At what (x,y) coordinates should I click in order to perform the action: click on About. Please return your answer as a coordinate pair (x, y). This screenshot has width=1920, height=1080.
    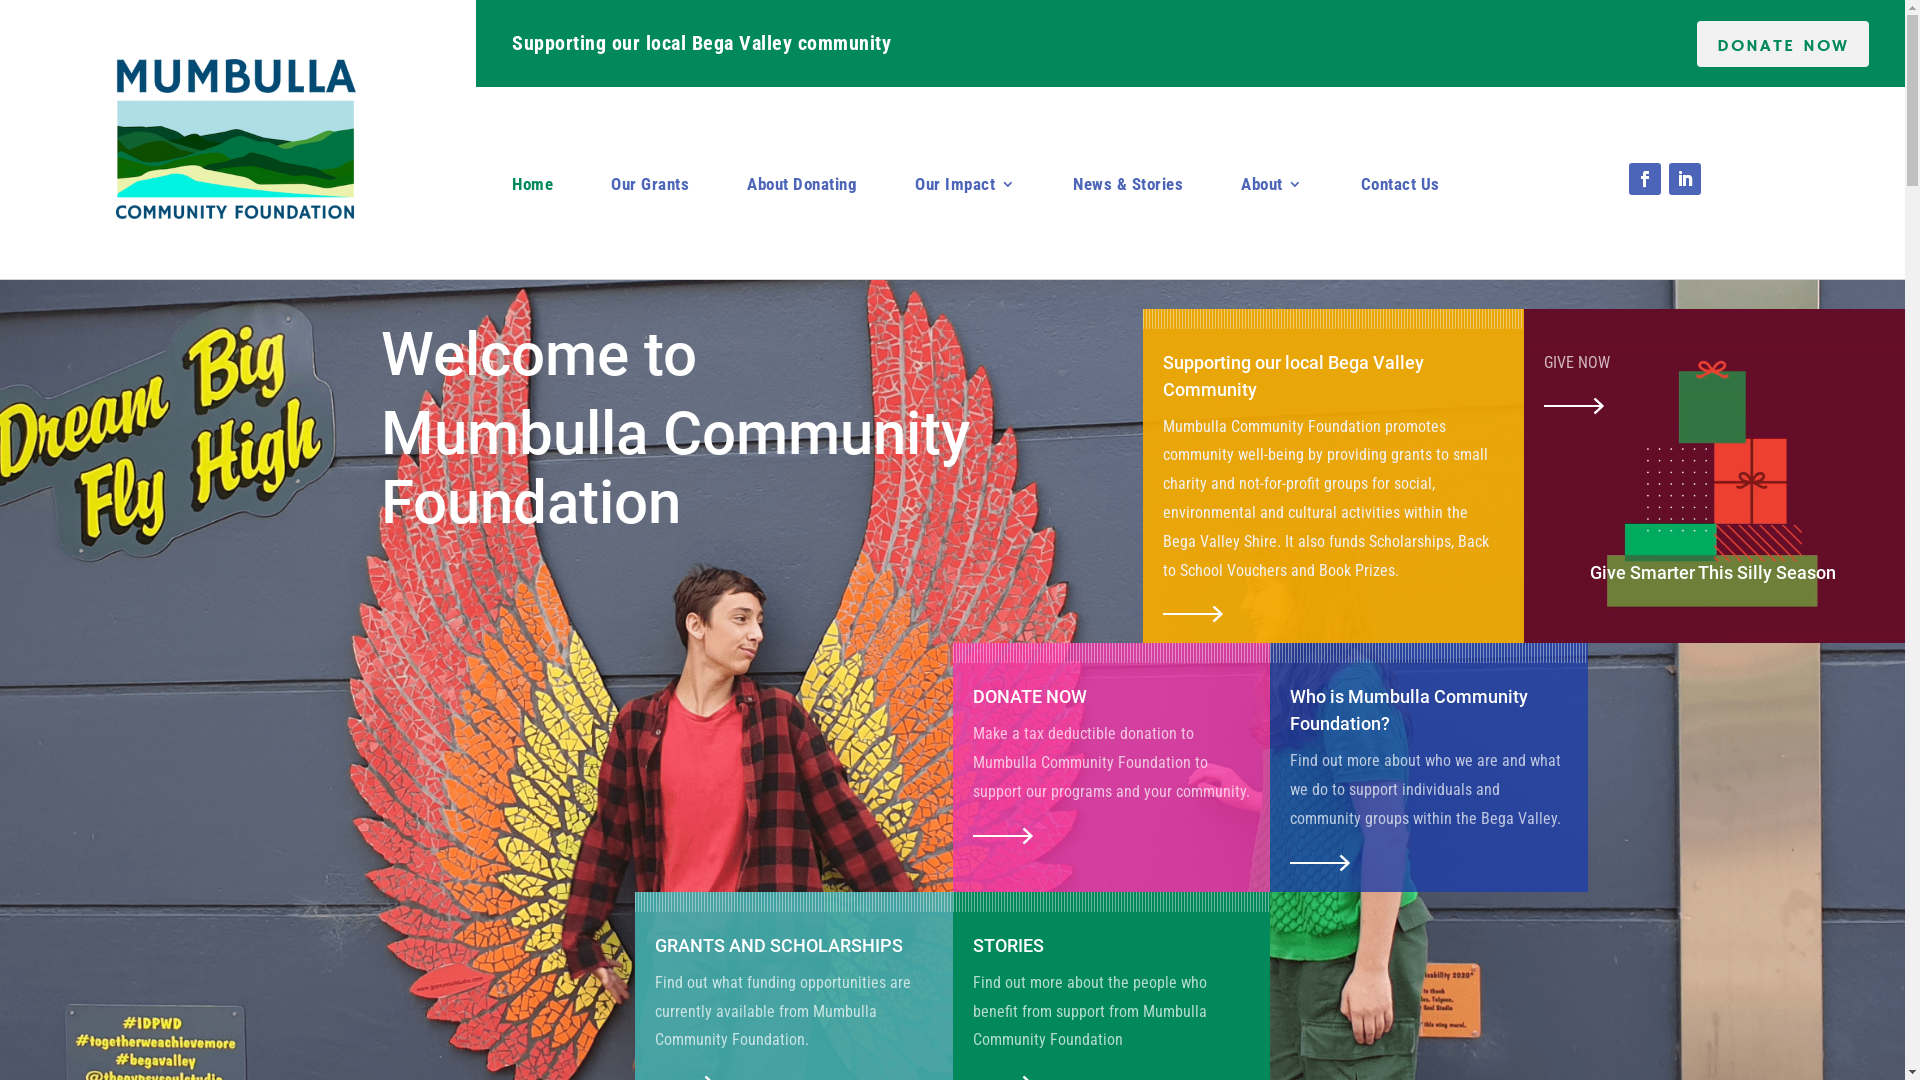
    Looking at the image, I should click on (1272, 188).